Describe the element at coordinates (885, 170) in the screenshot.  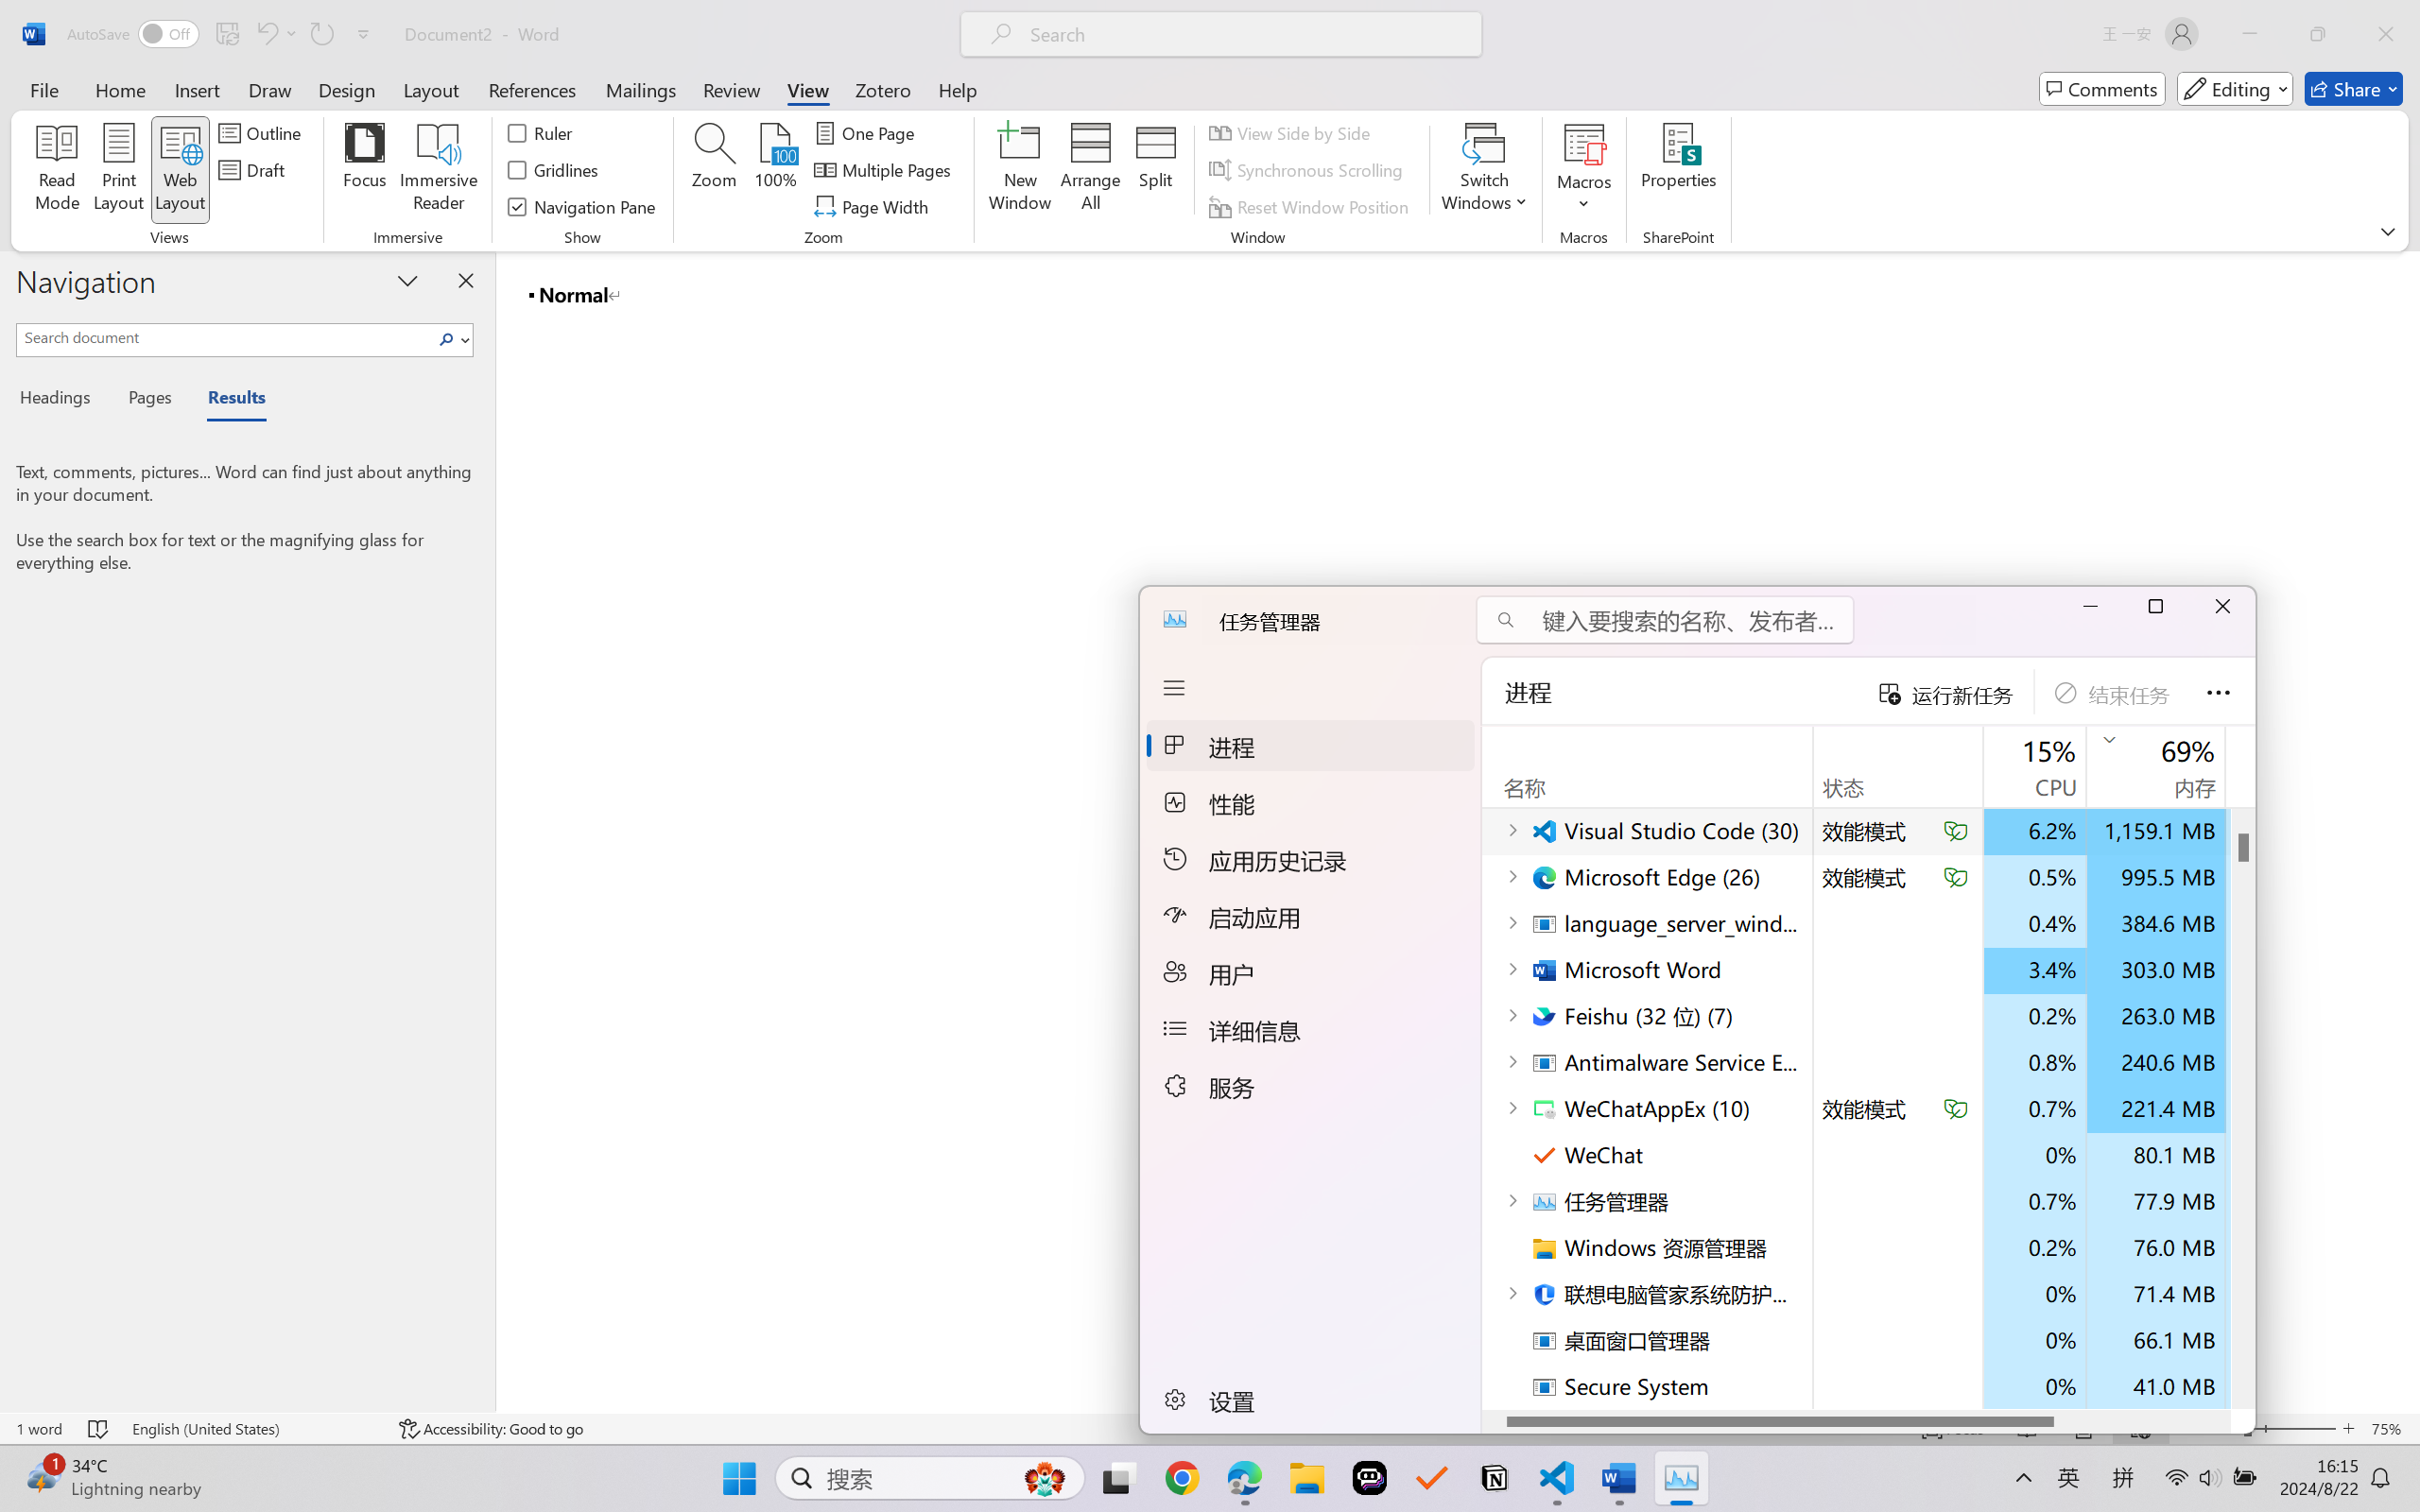
I see `Multiple Pages` at that location.